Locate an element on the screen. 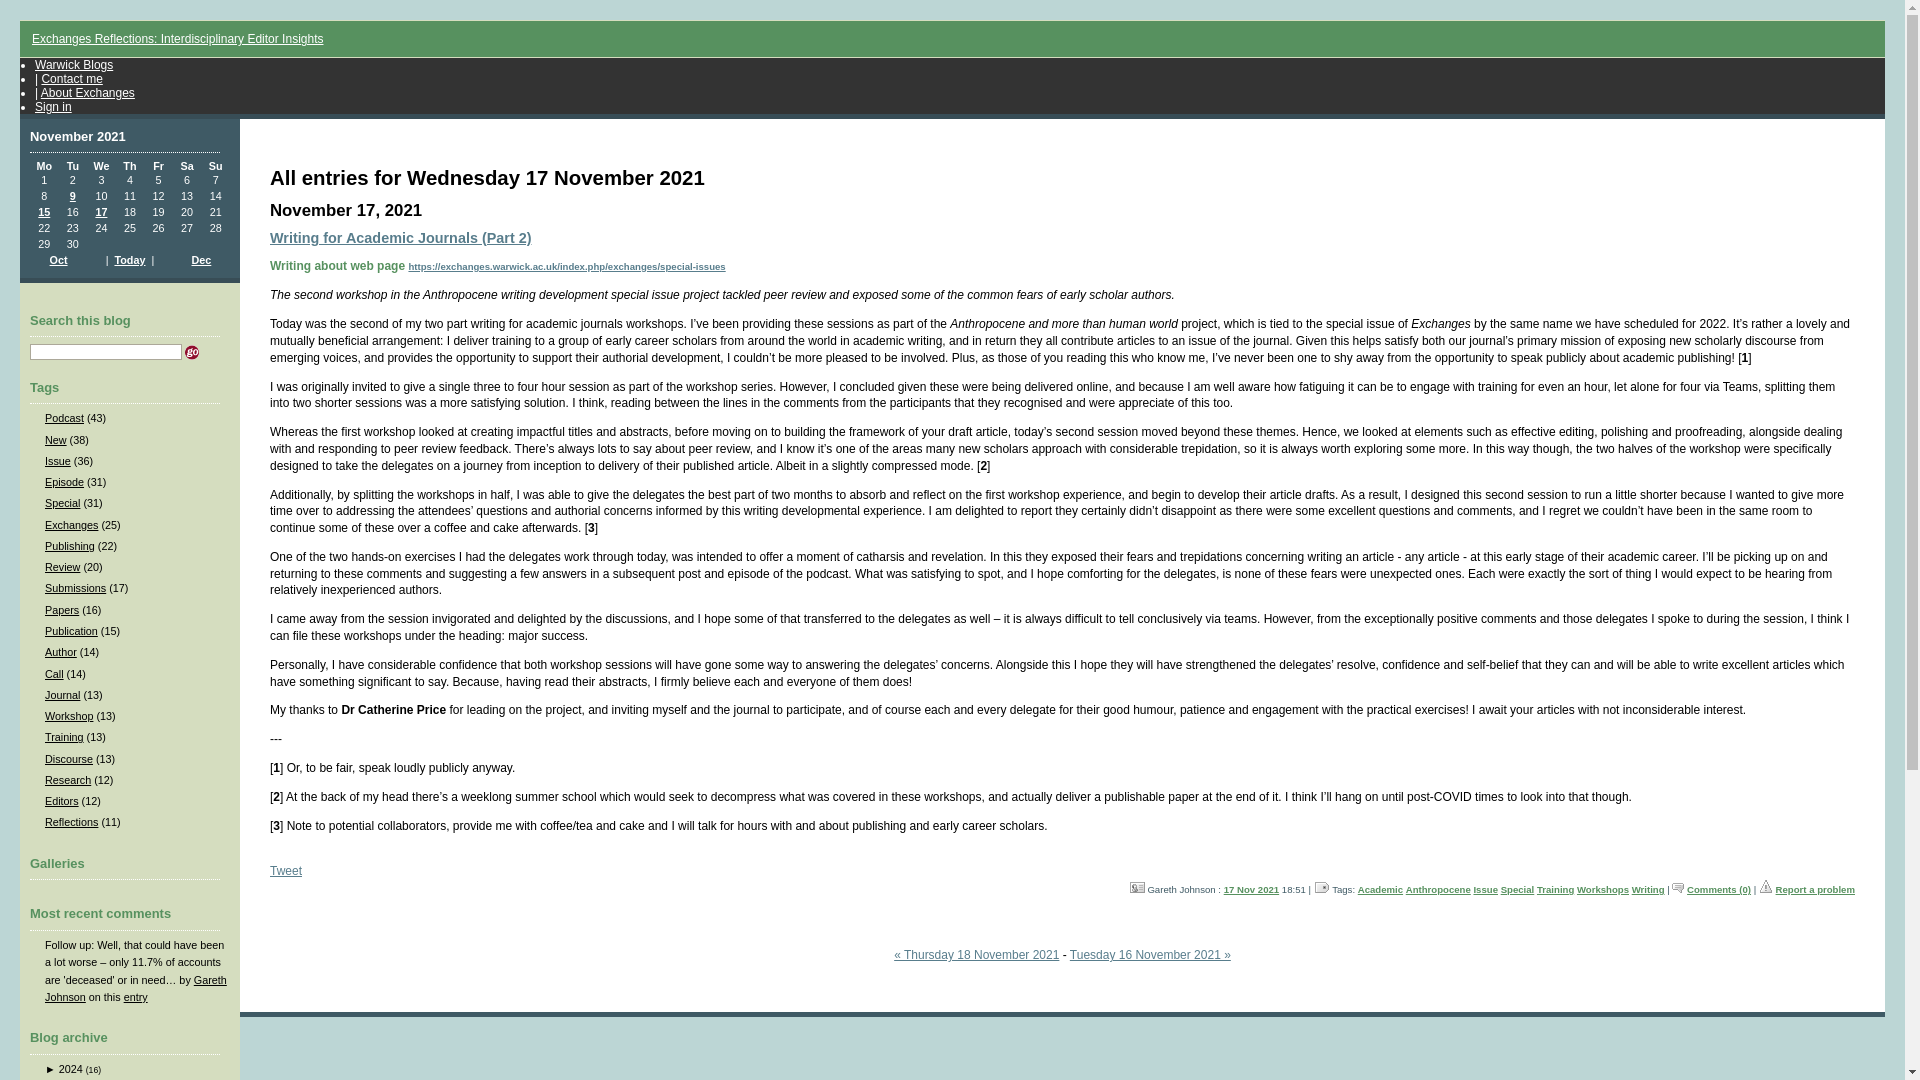 This screenshot has height=1080, width=1920. 2 entries on 15 November 2021 is located at coordinates (44, 212).